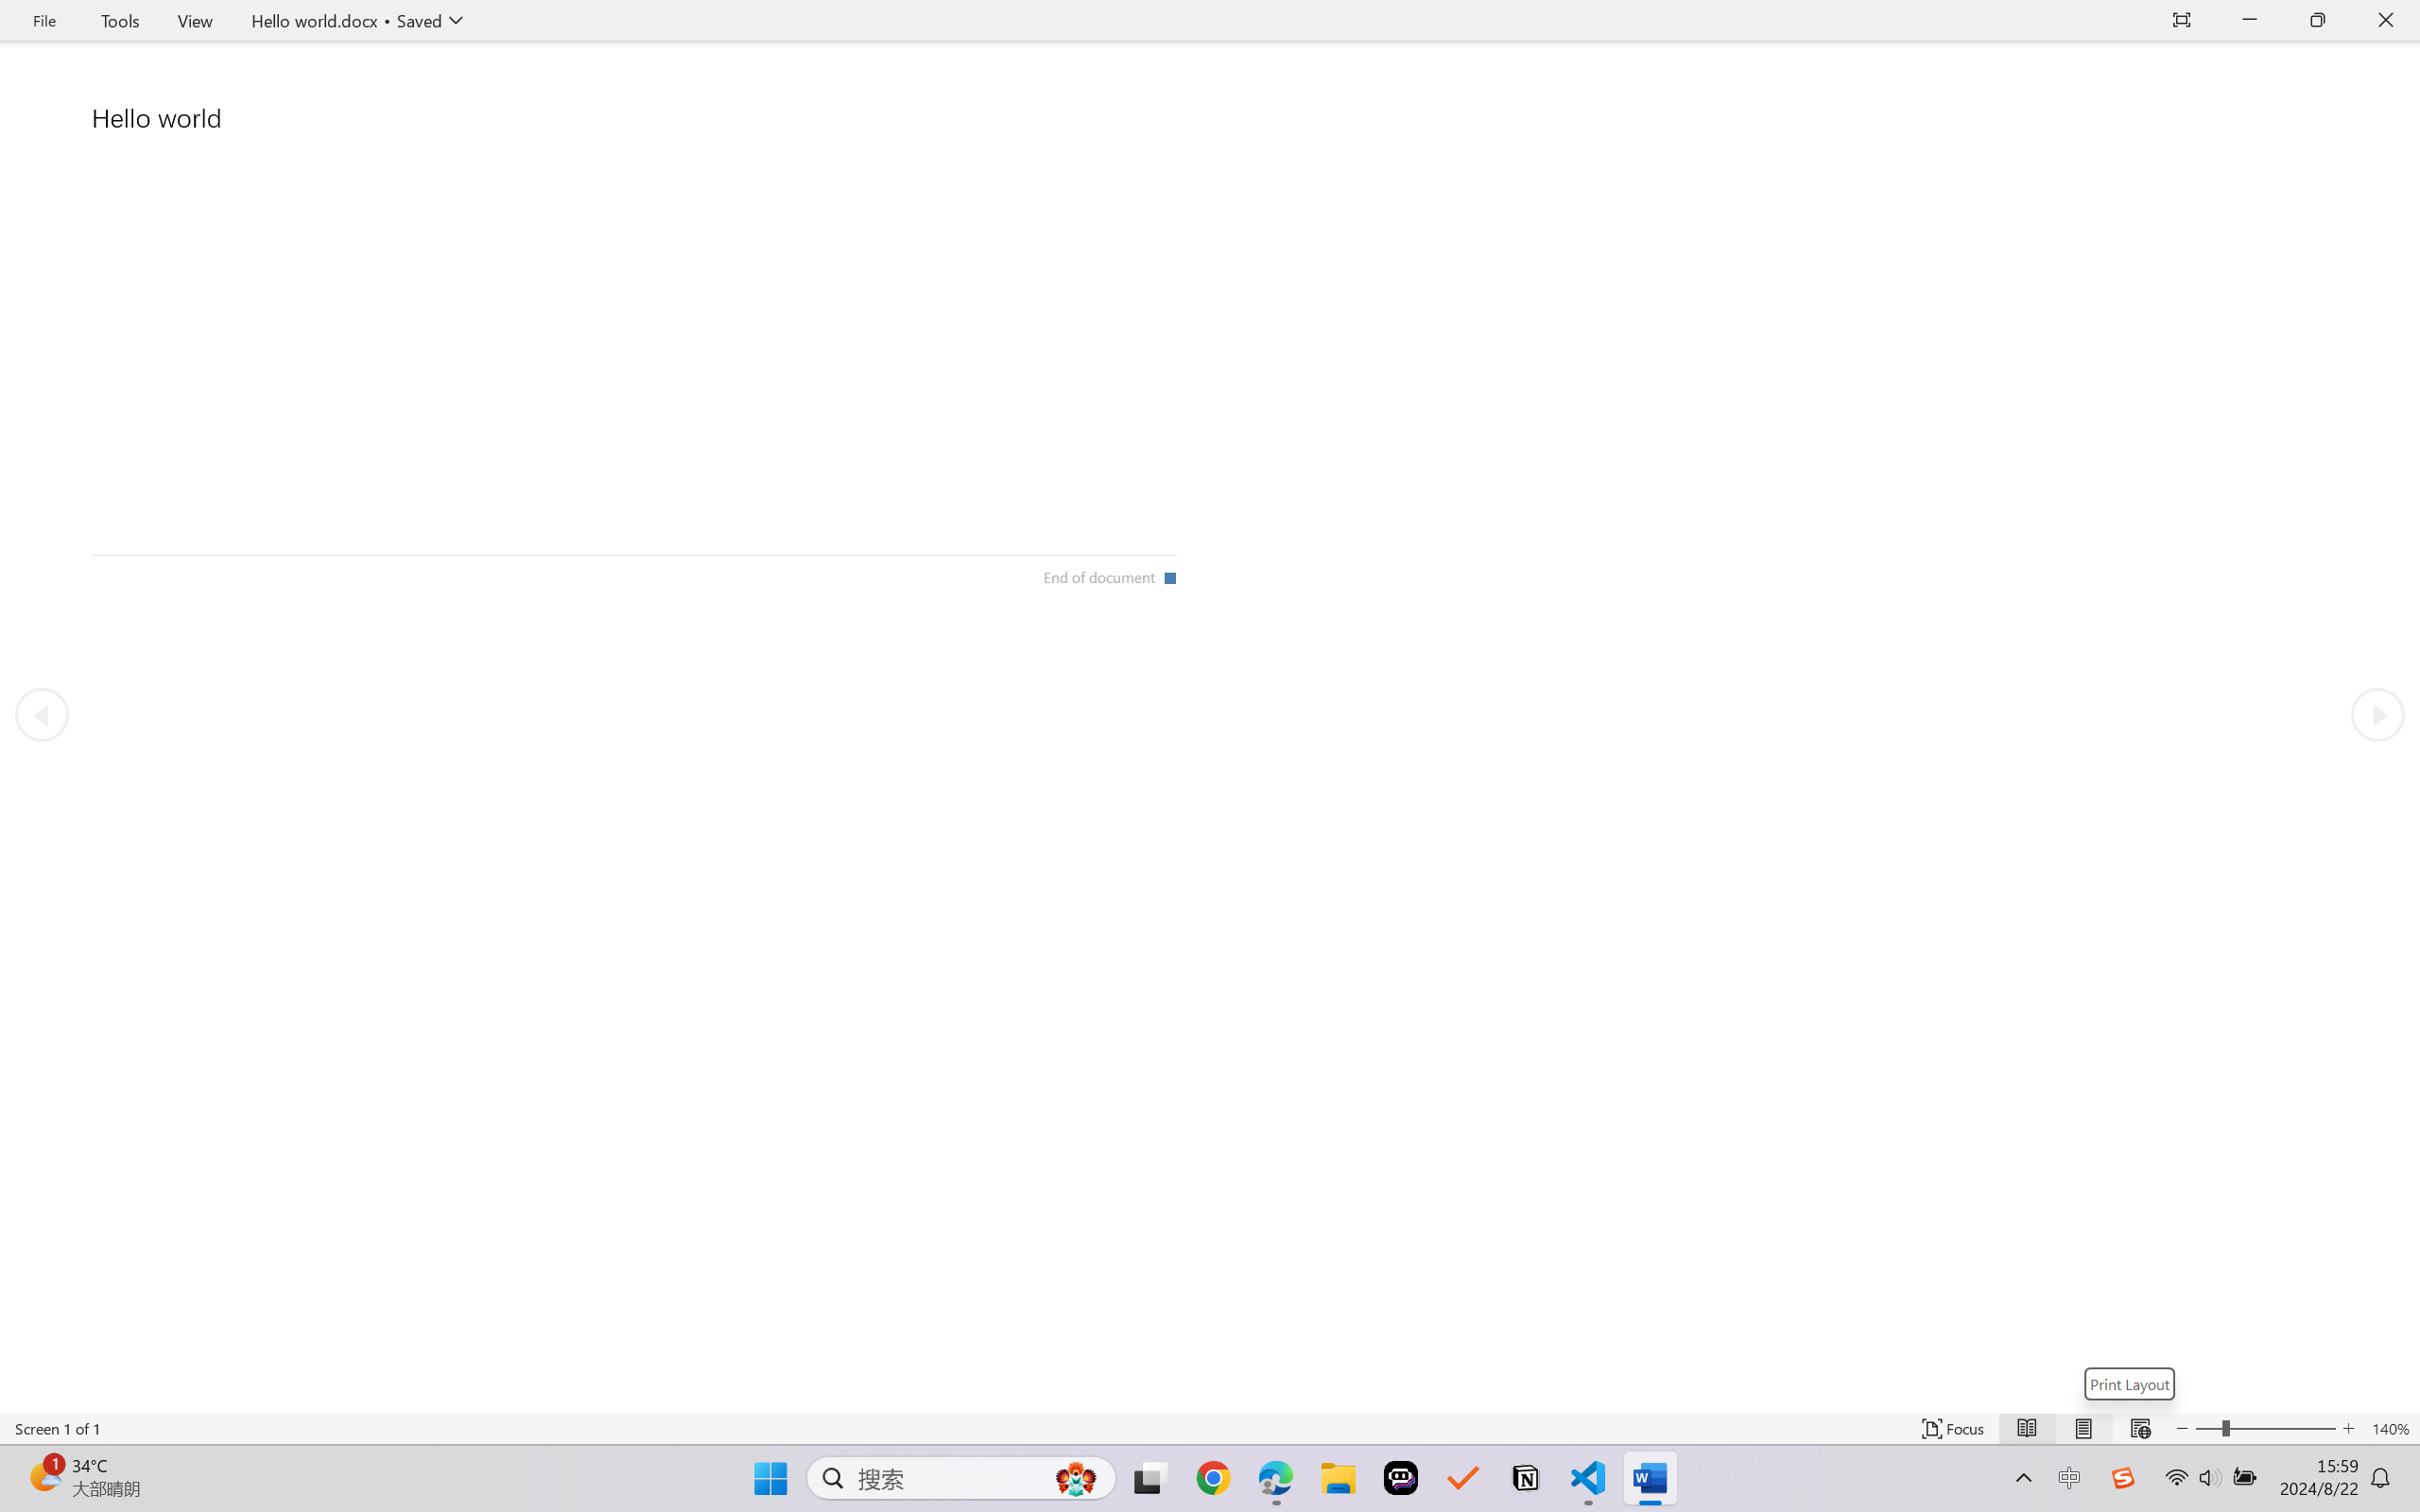  Describe the element at coordinates (2129, 1383) in the screenshot. I see `Print Layout` at that location.